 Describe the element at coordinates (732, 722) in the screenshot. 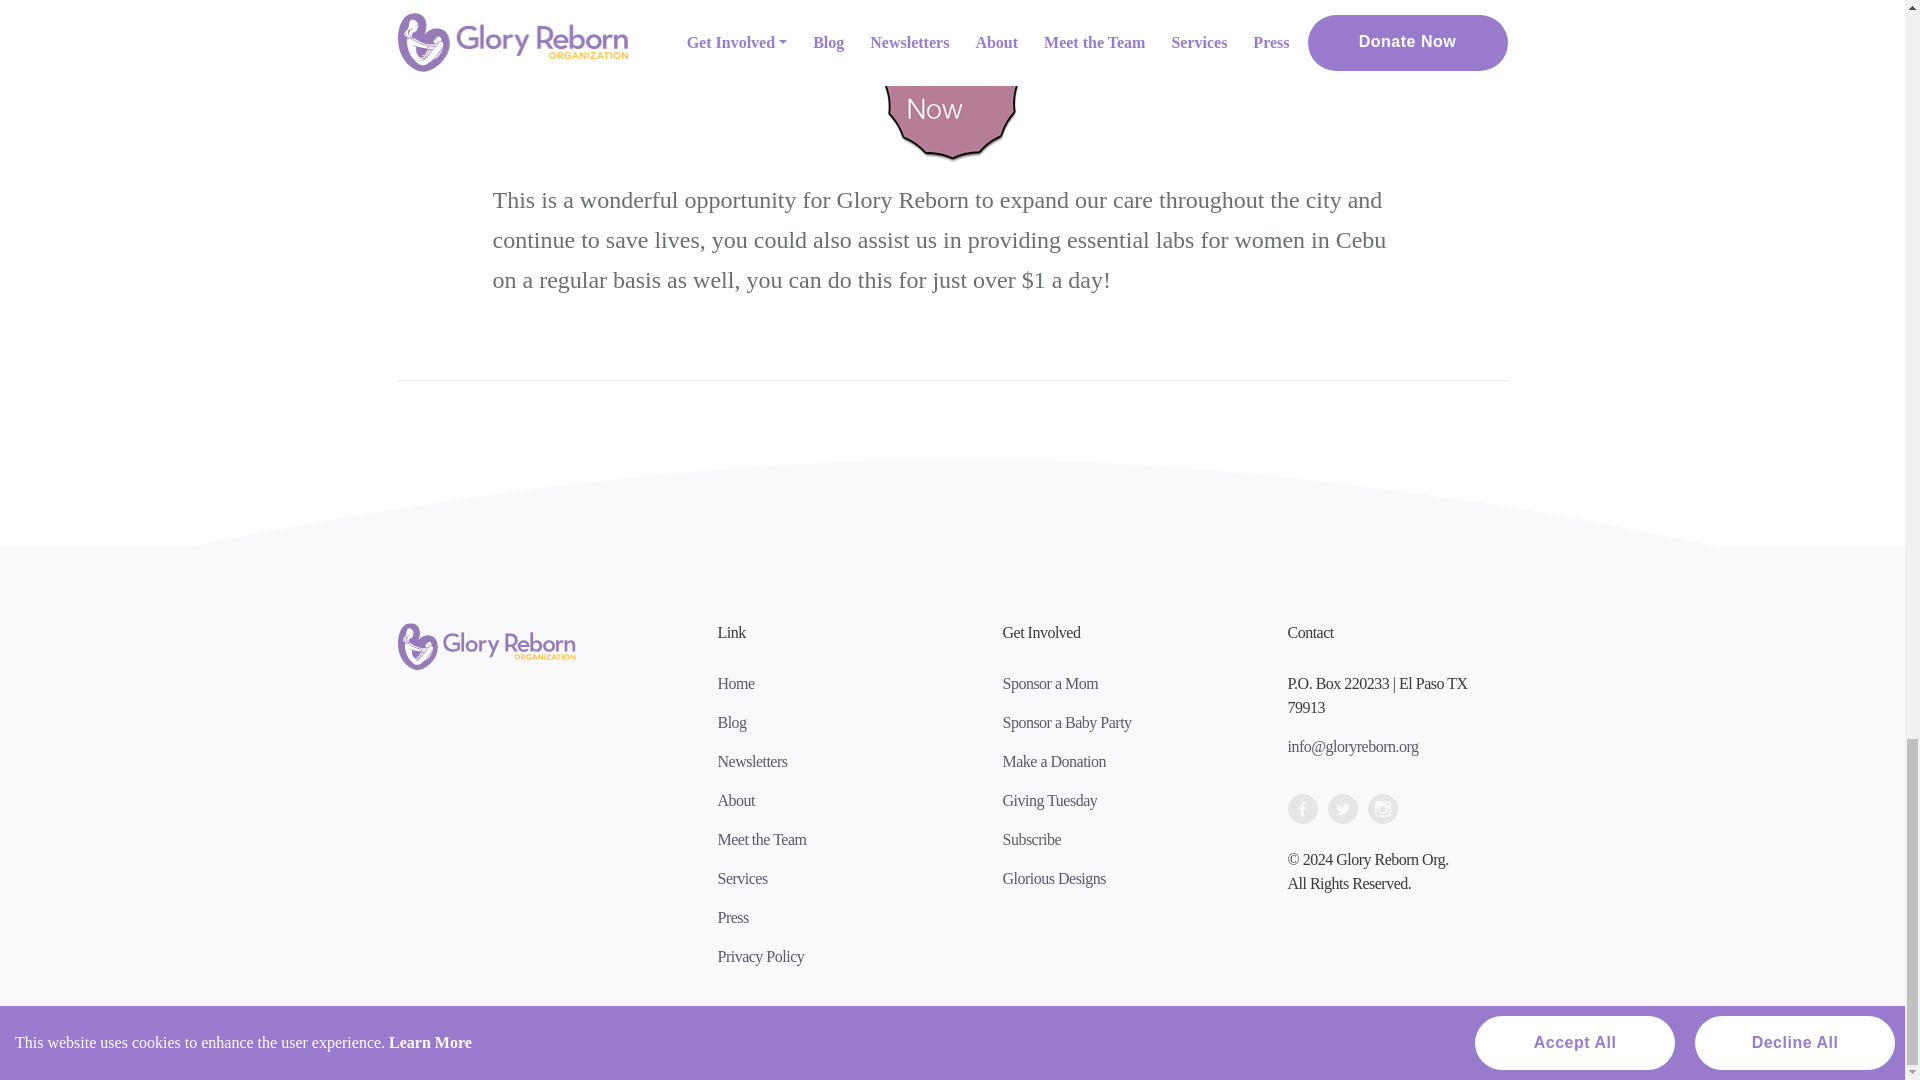

I see `Blog` at that location.